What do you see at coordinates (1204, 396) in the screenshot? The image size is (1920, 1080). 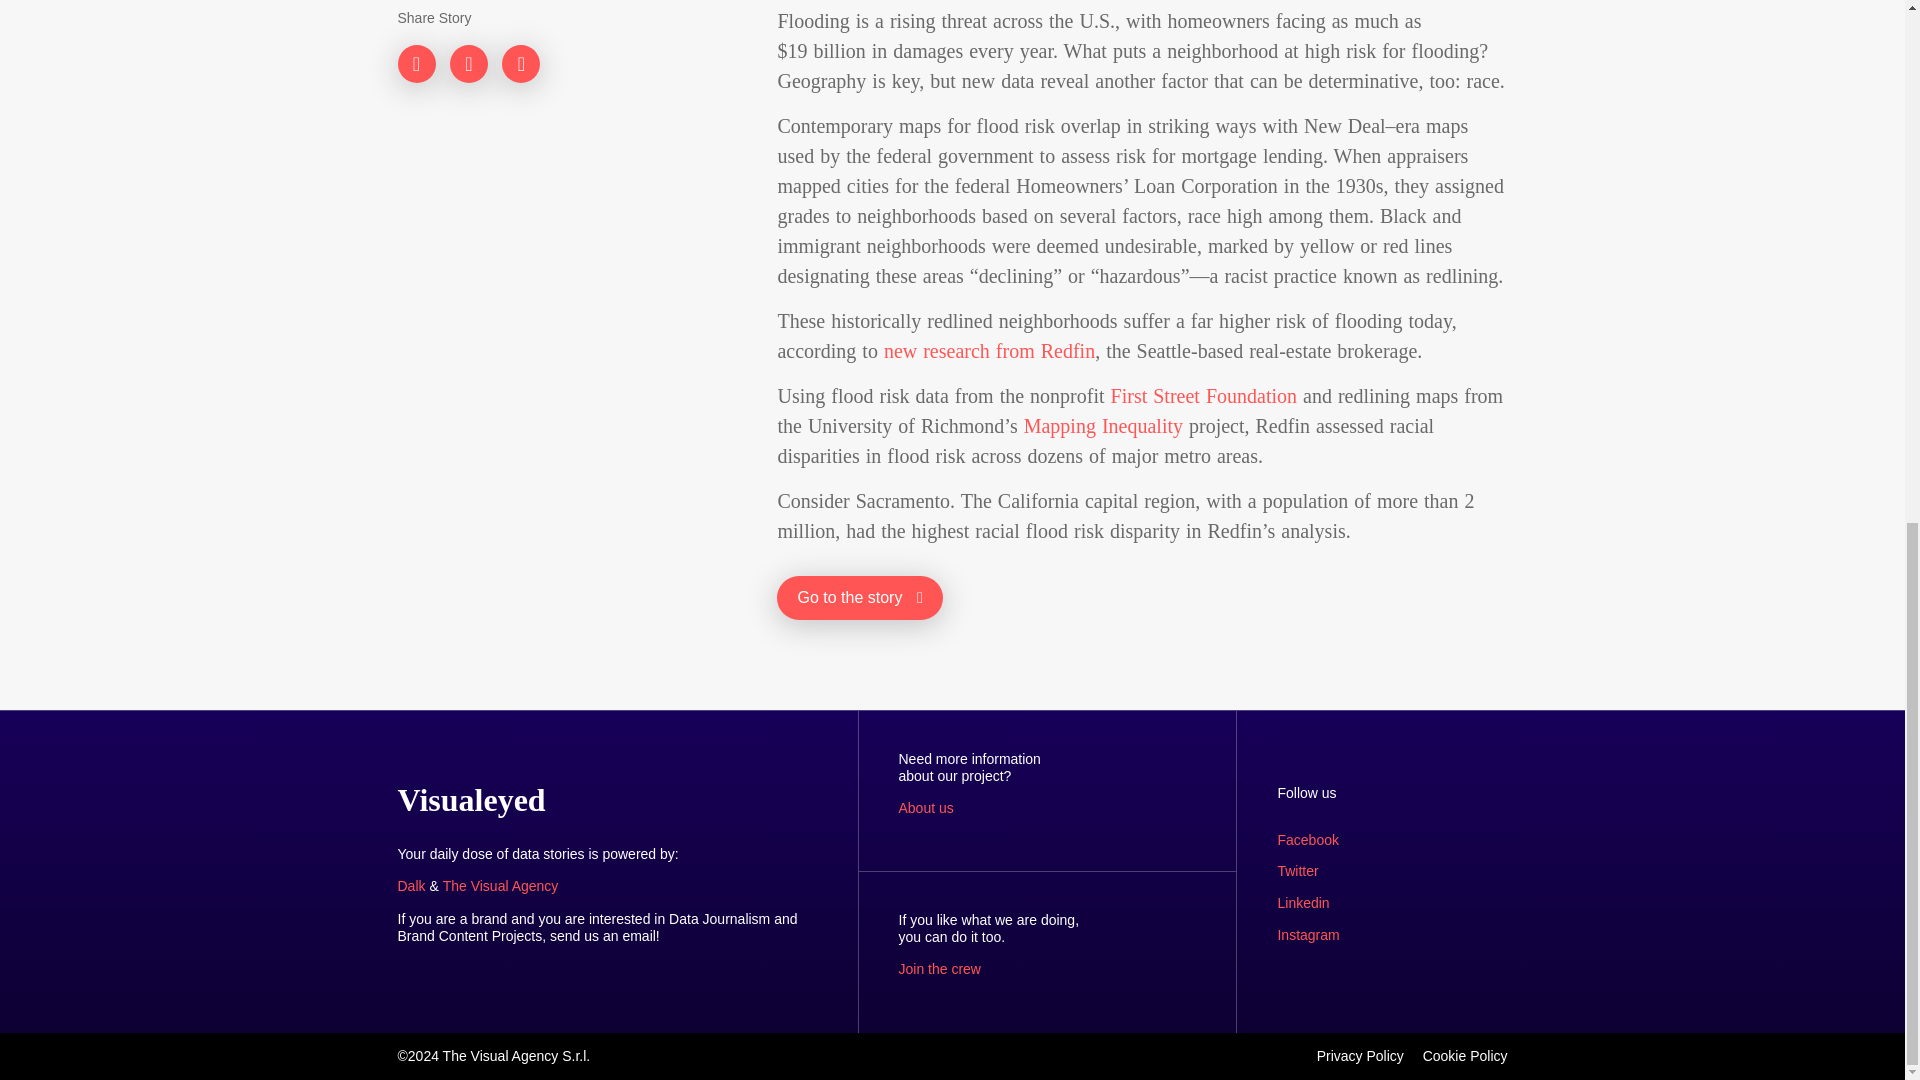 I see `First Street Foundation` at bounding box center [1204, 396].